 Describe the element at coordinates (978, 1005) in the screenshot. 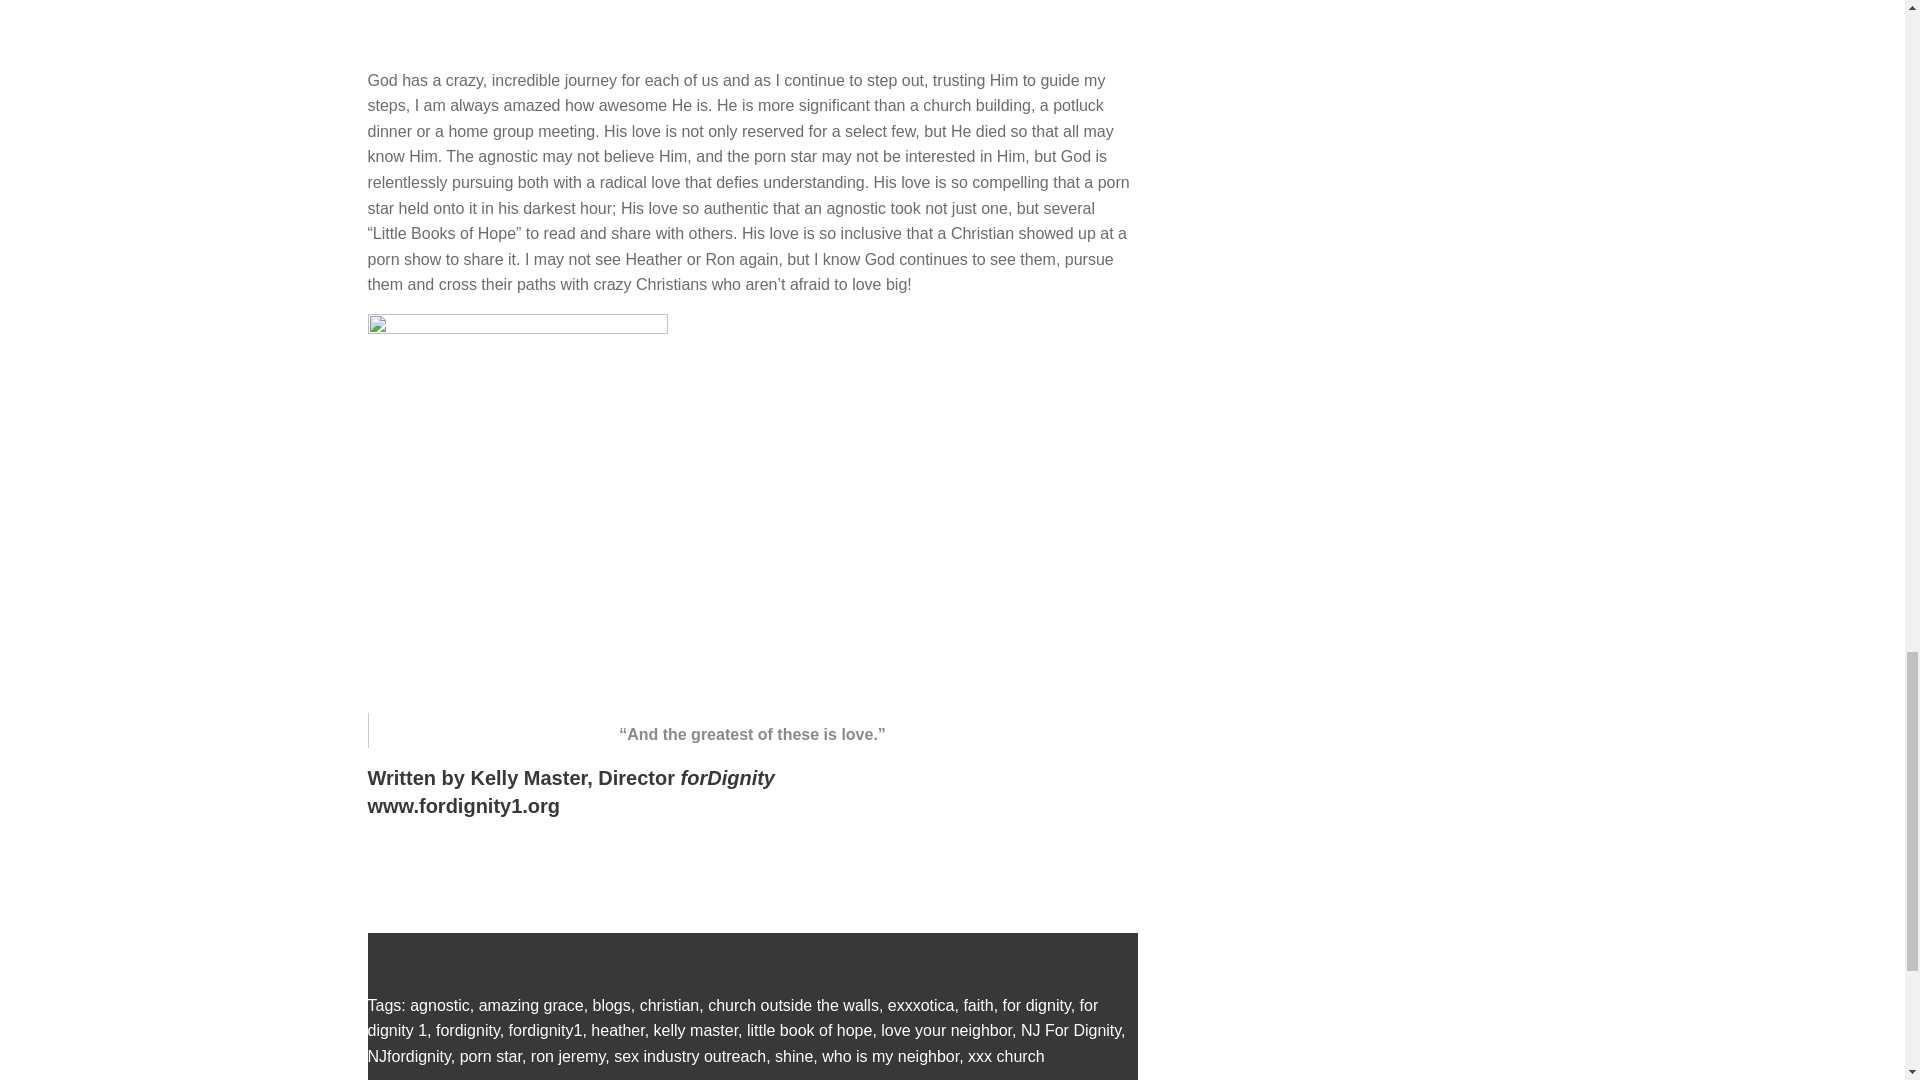

I see `faith` at that location.